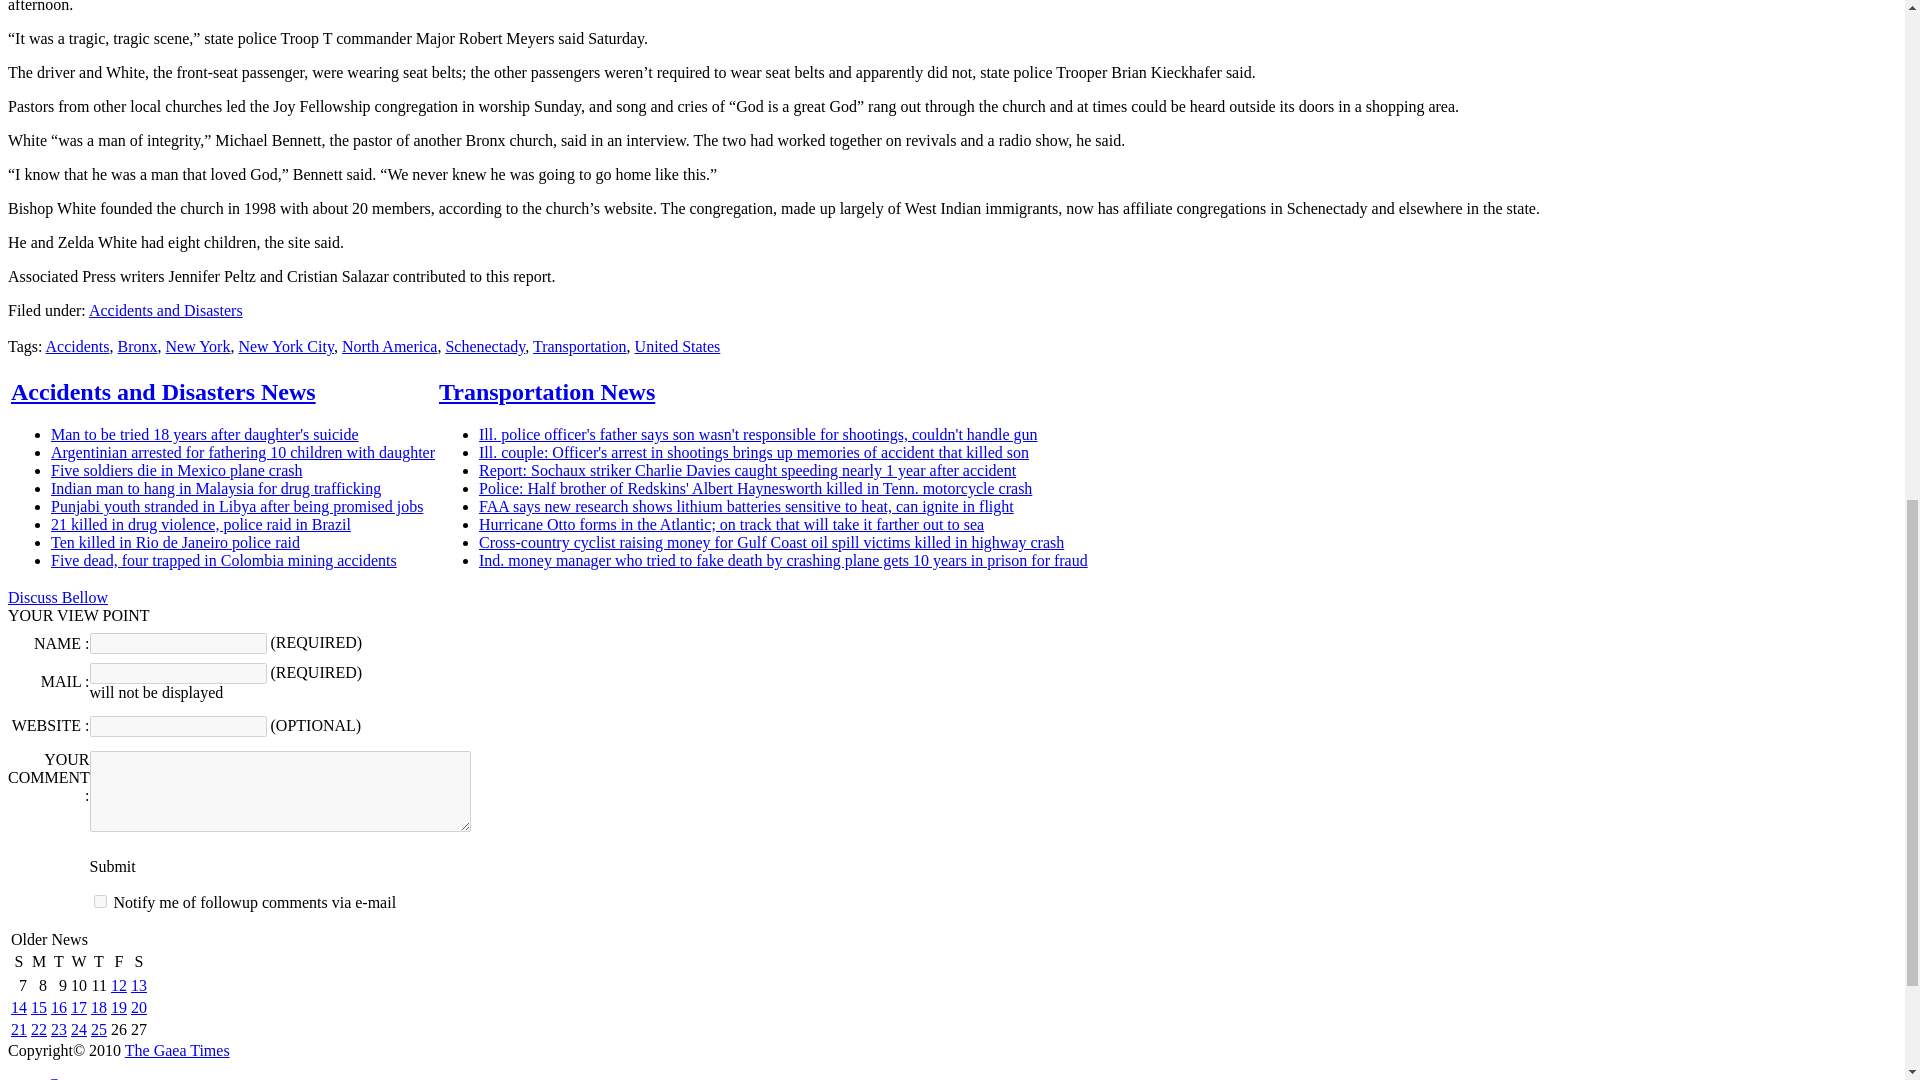 This screenshot has height=1080, width=1920. I want to click on Accidents and Disasters, so click(166, 310).